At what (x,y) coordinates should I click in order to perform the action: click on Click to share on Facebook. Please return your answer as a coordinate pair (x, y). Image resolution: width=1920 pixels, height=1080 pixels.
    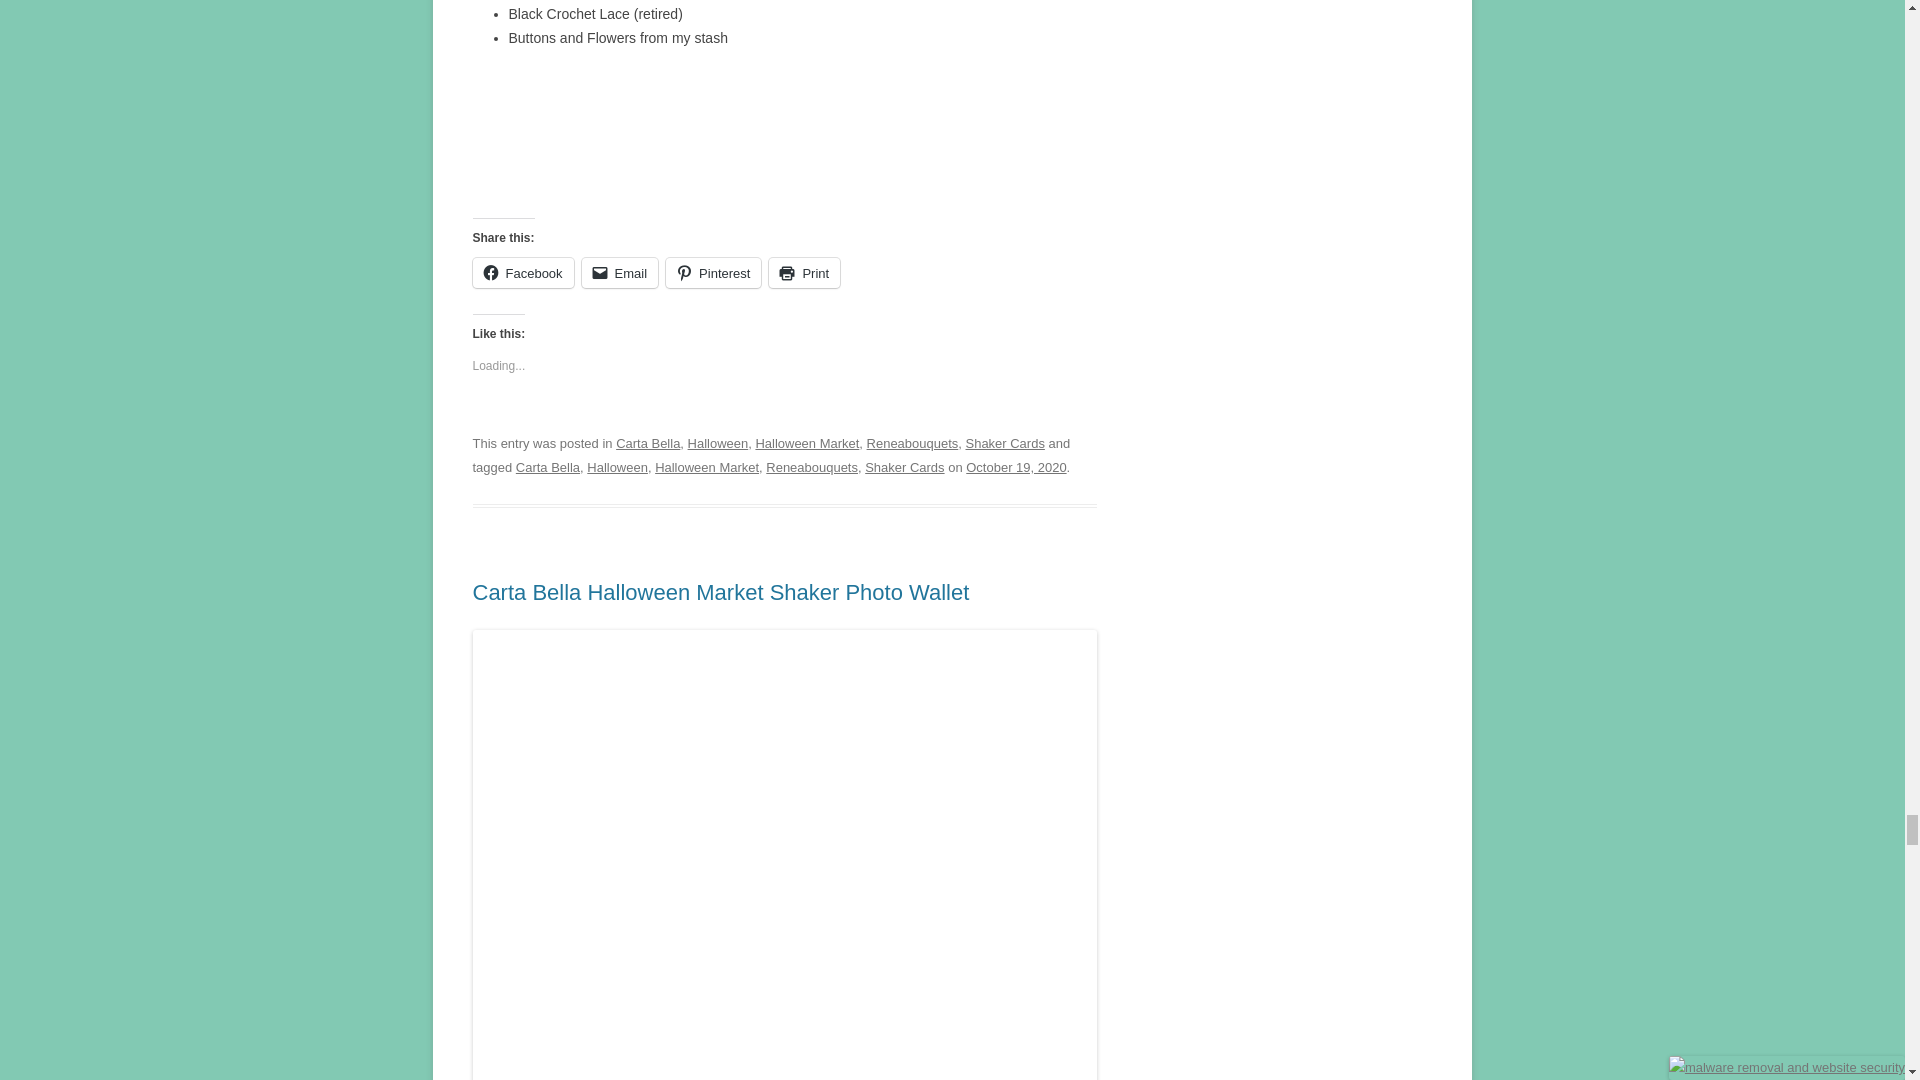
    Looking at the image, I should click on (522, 273).